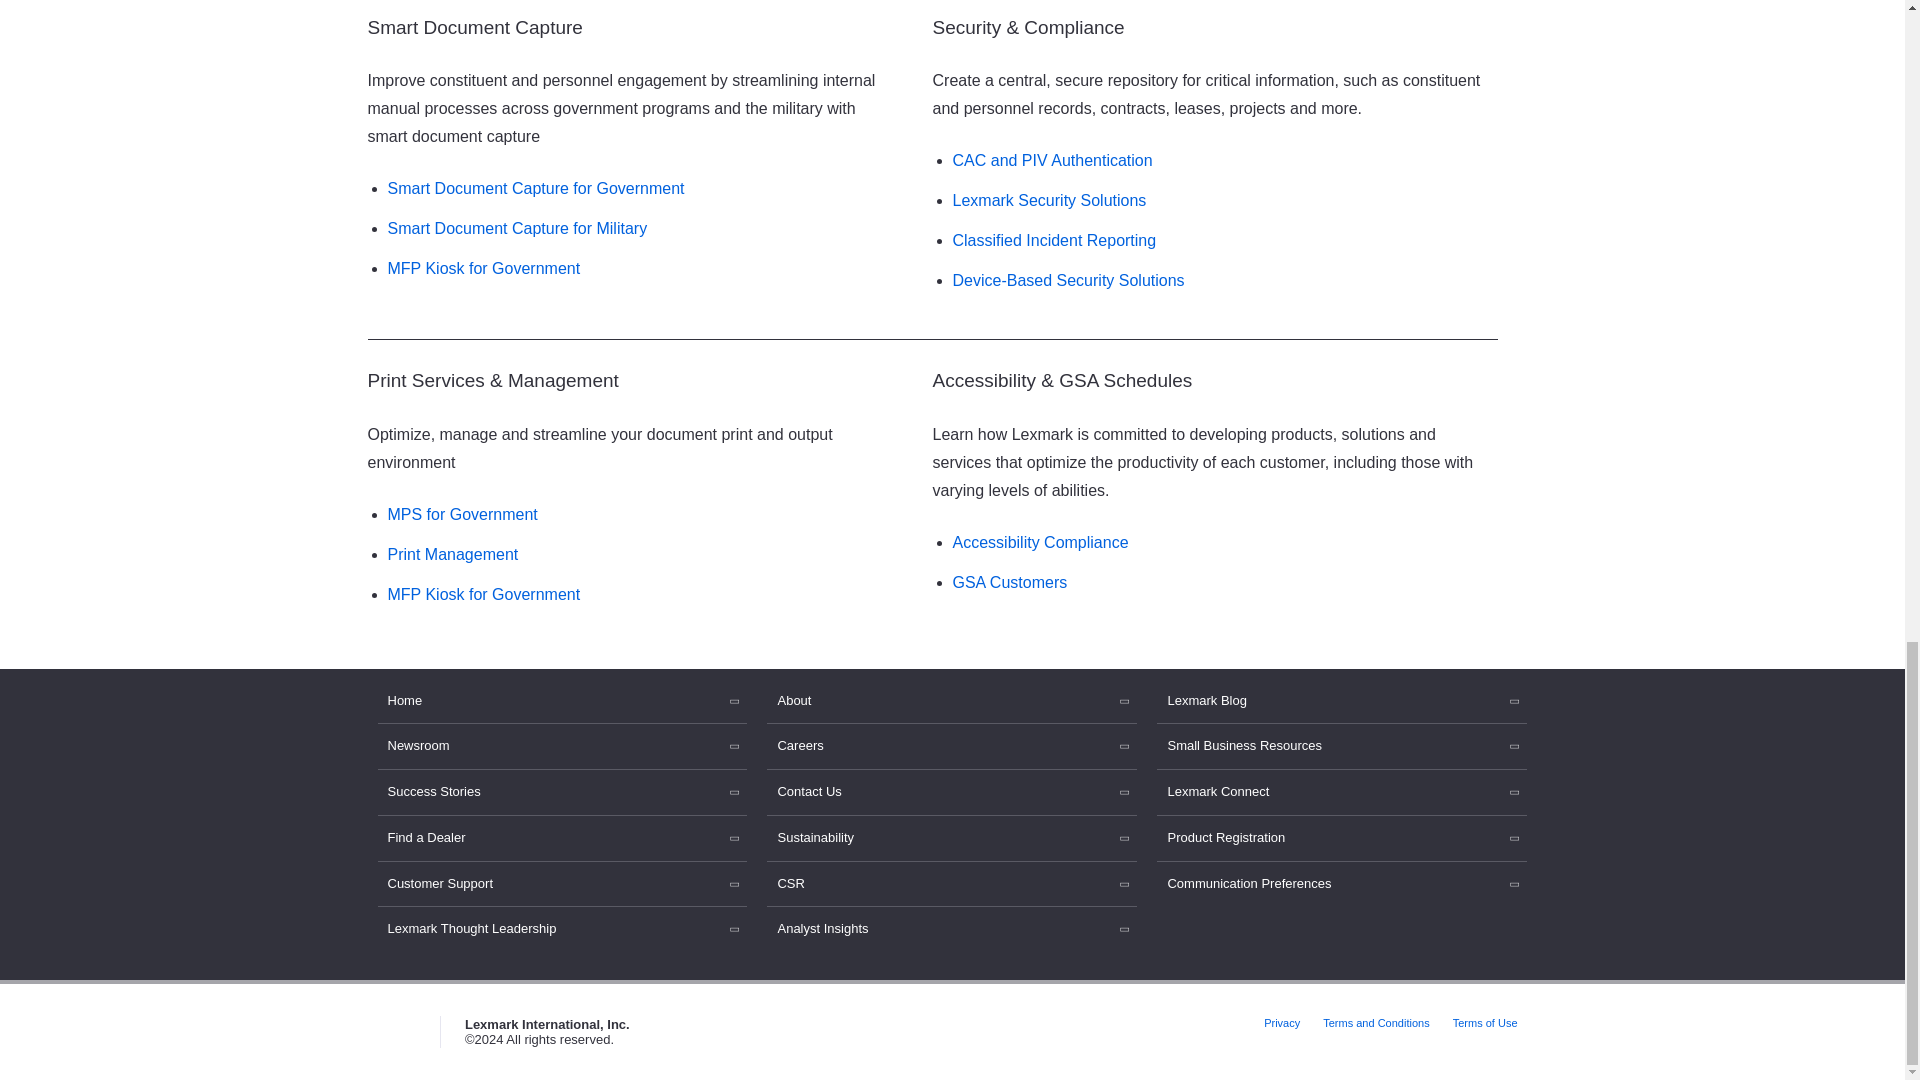  Describe the element at coordinates (452, 554) in the screenshot. I see `Print Management` at that location.